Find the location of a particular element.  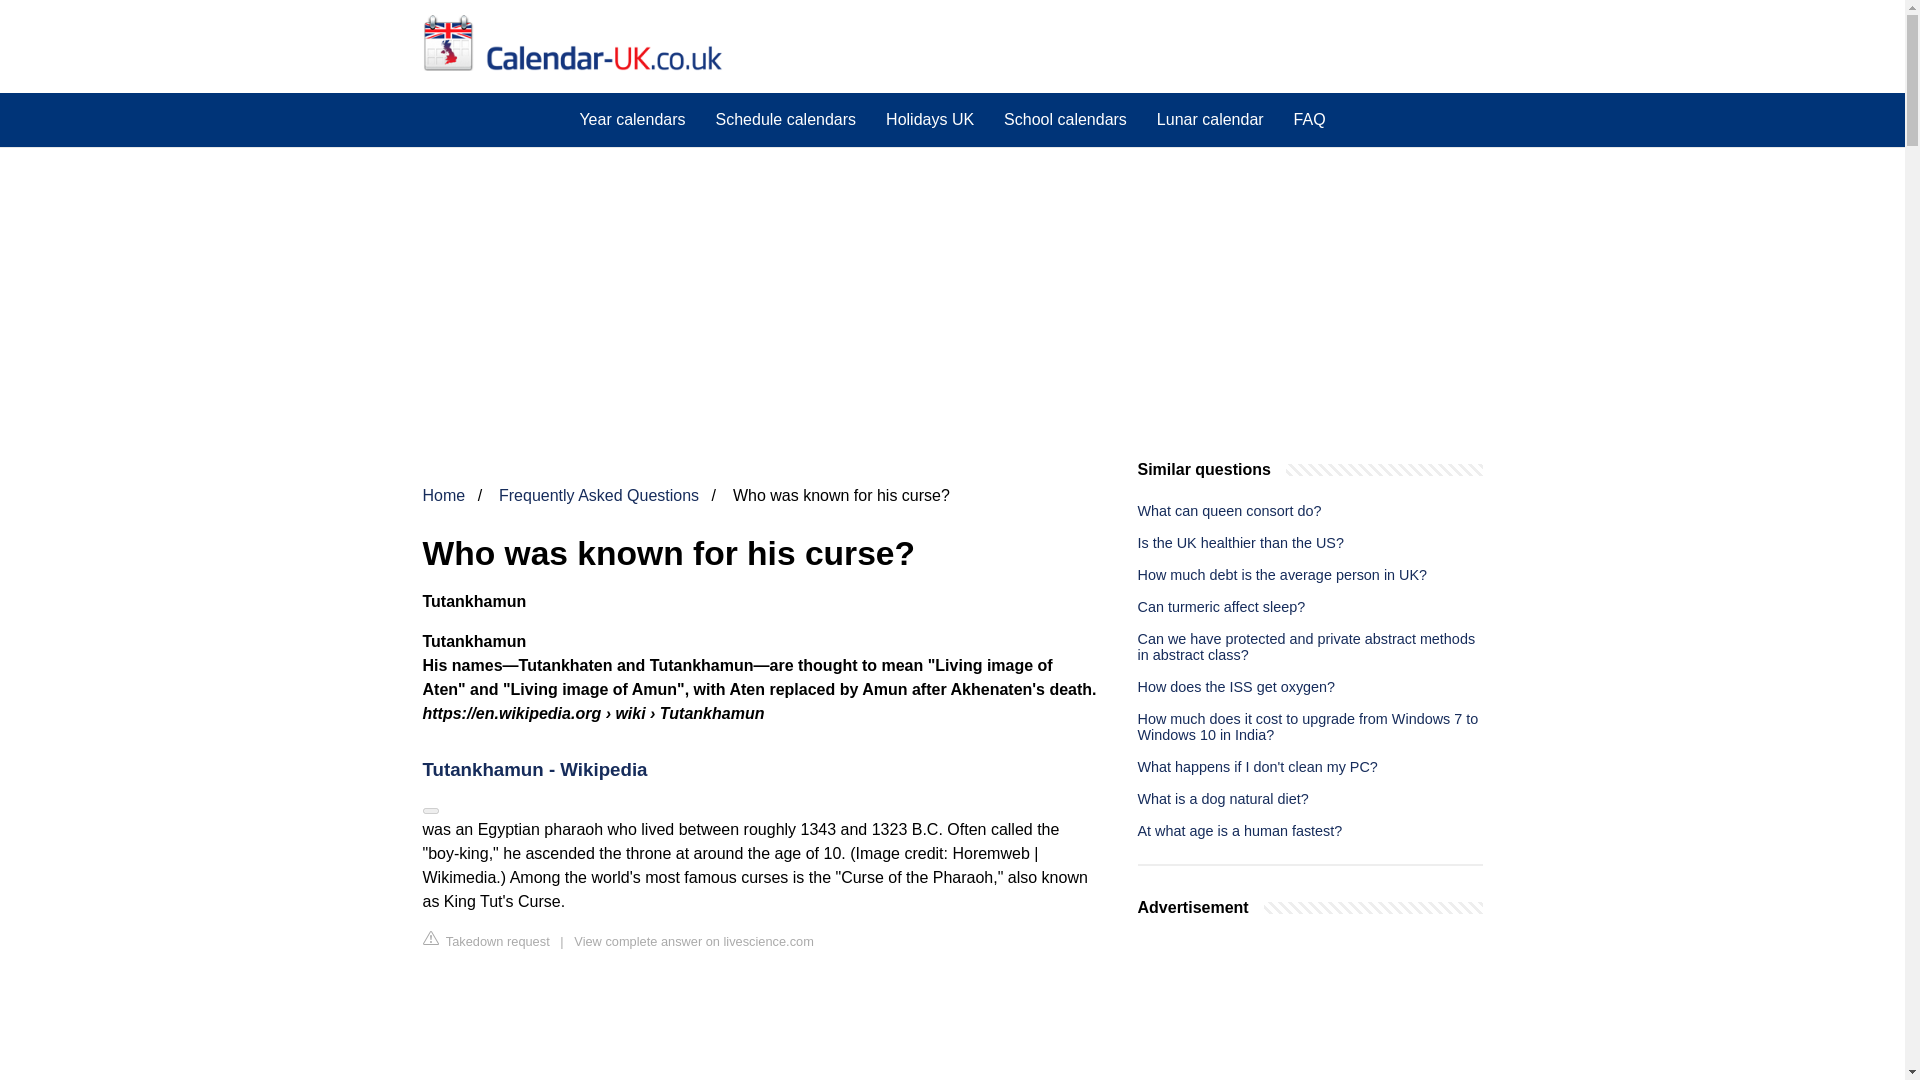

View complete answer on livescience.com is located at coordinates (693, 942).